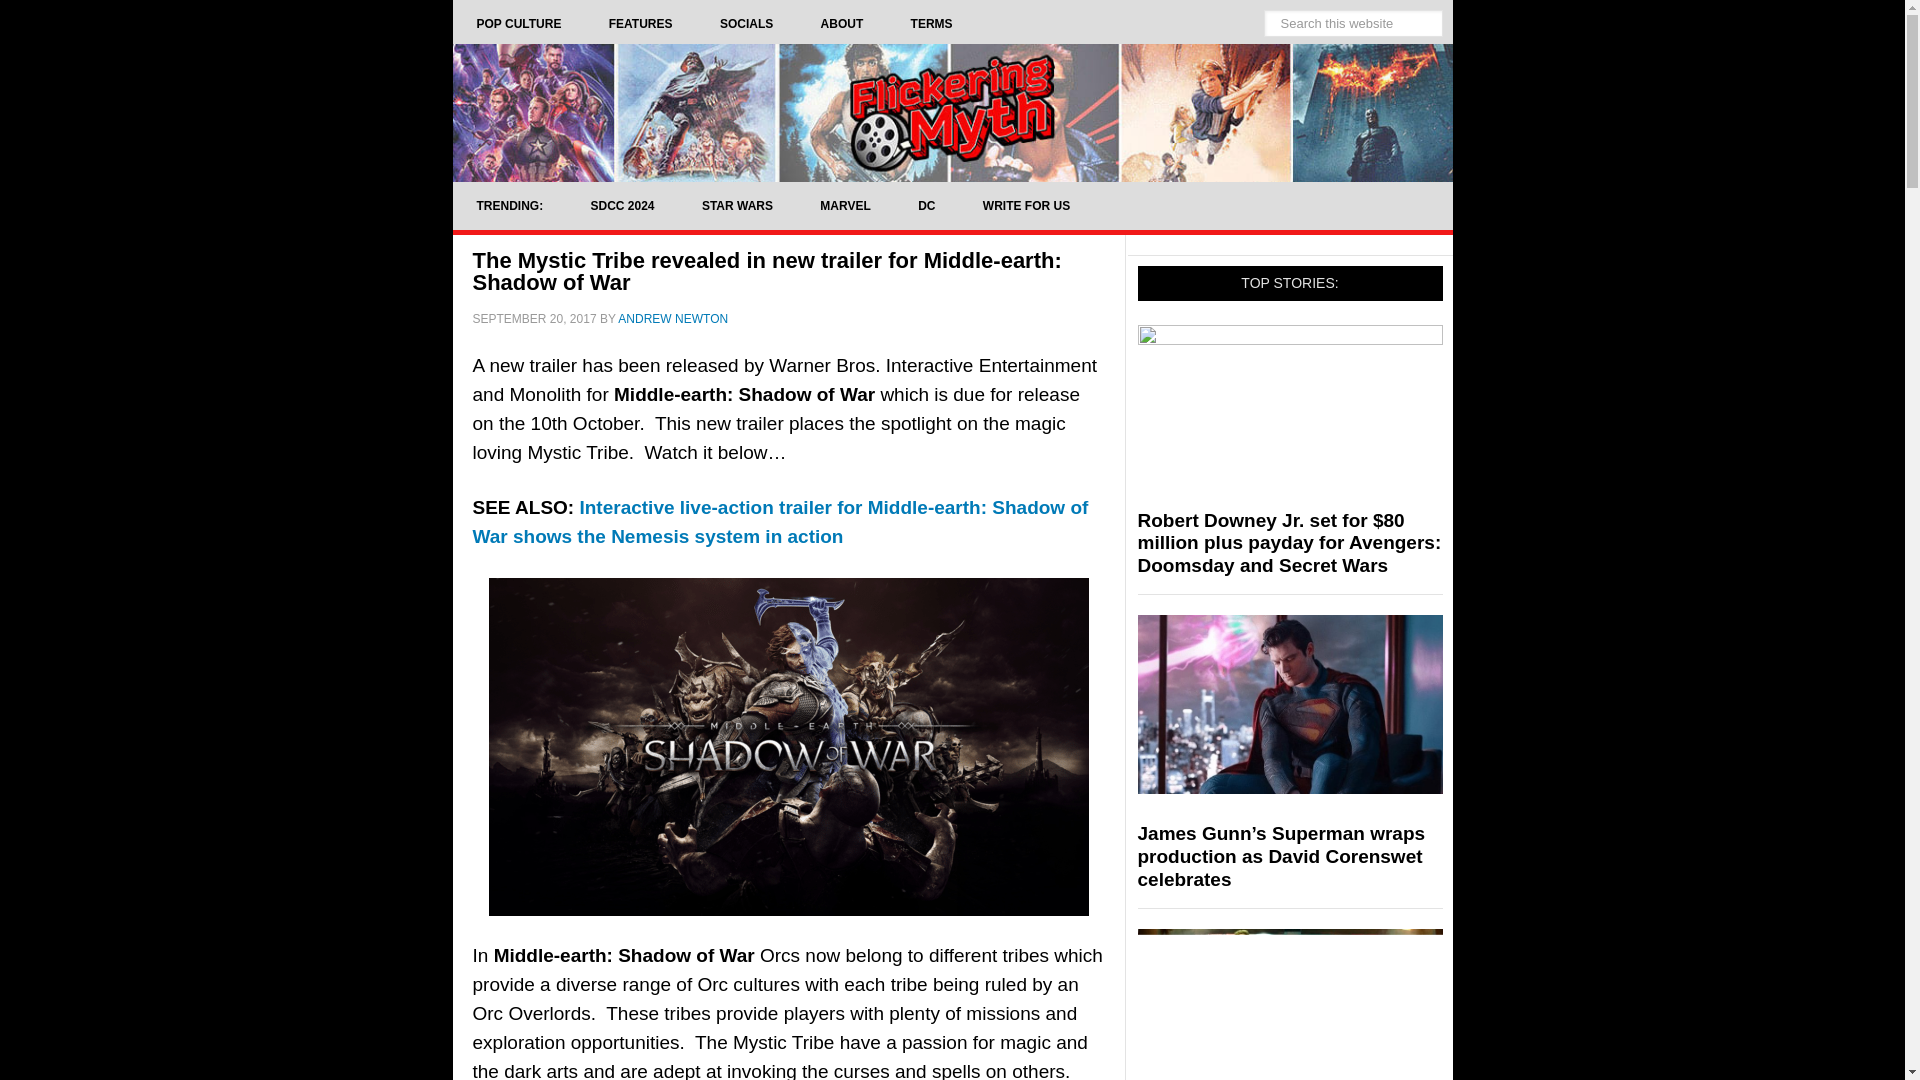 The width and height of the screenshot is (1920, 1080). What do you see at coordinates (518, 24) in the screenshot?
I see `POP CULTURE` at bounding box center [518, 24].